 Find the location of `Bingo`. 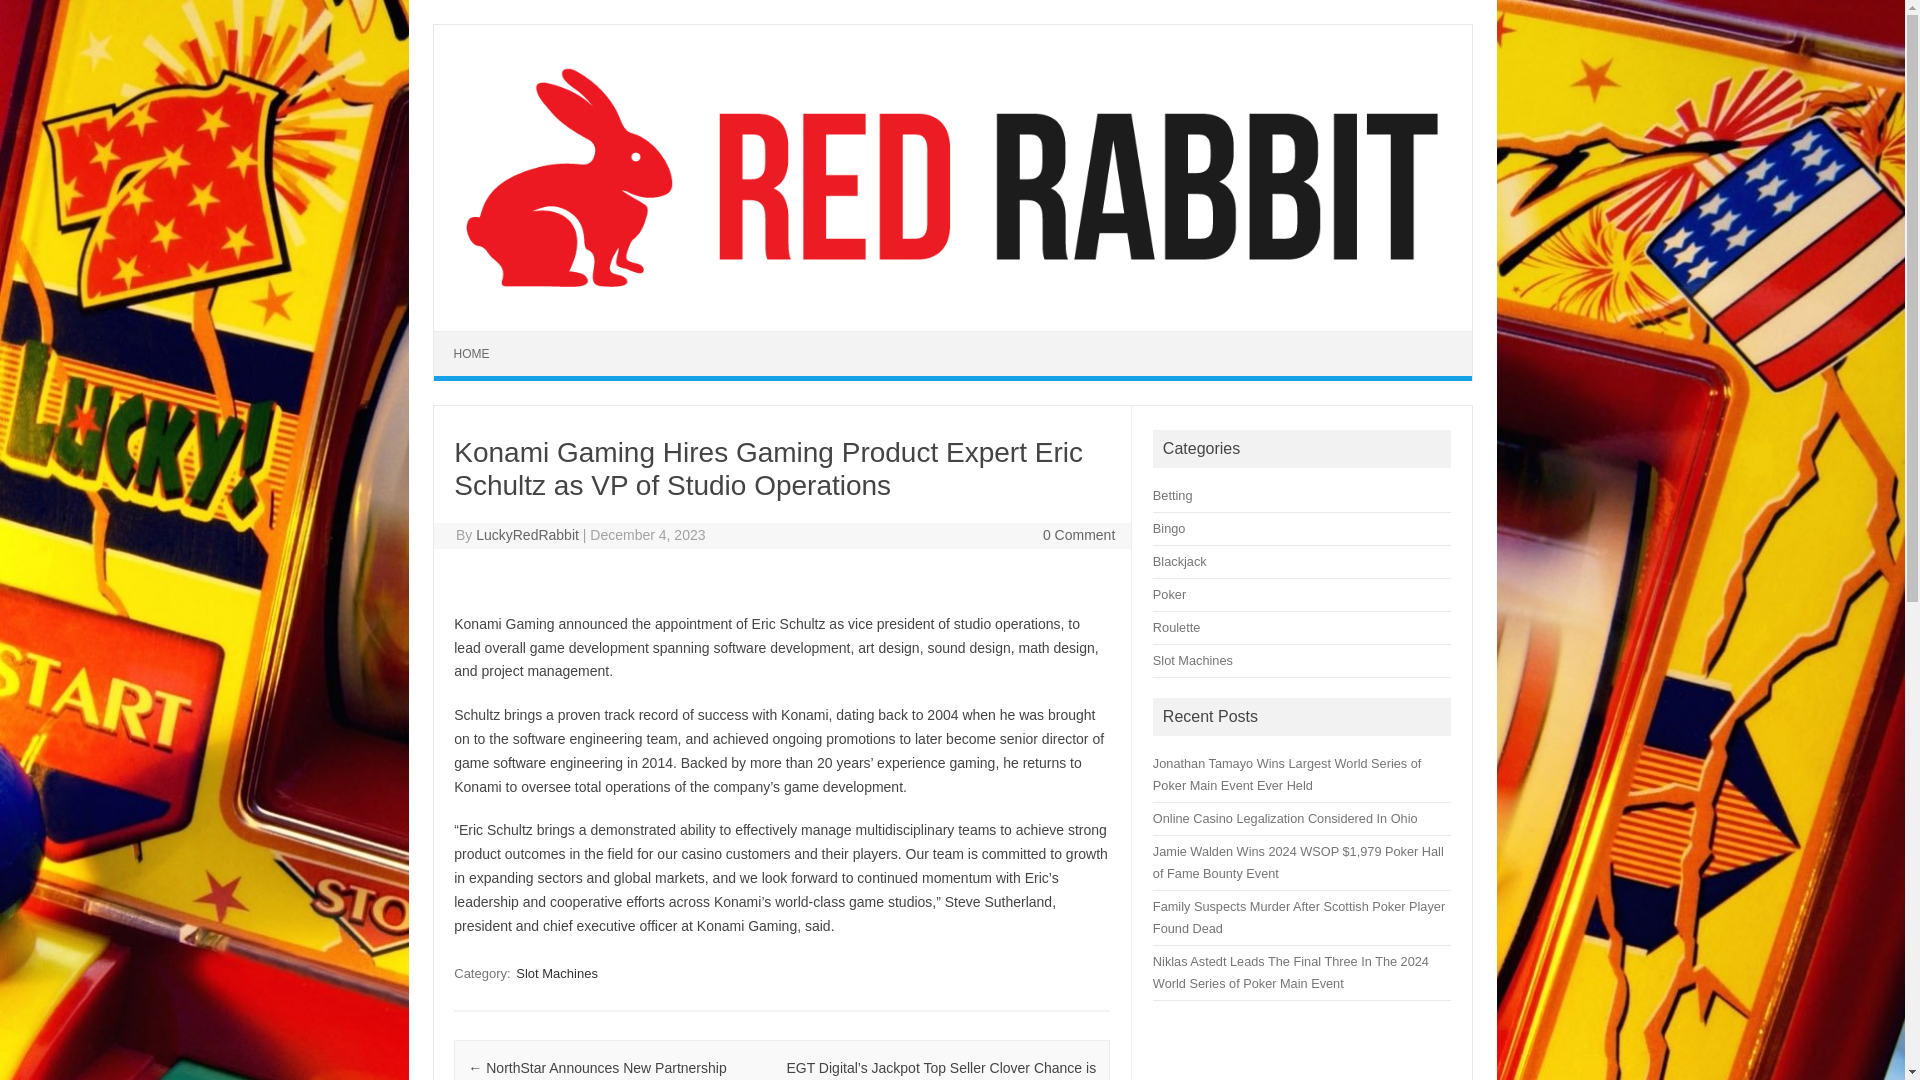

Bingo is located at coordinates (1170, 528).